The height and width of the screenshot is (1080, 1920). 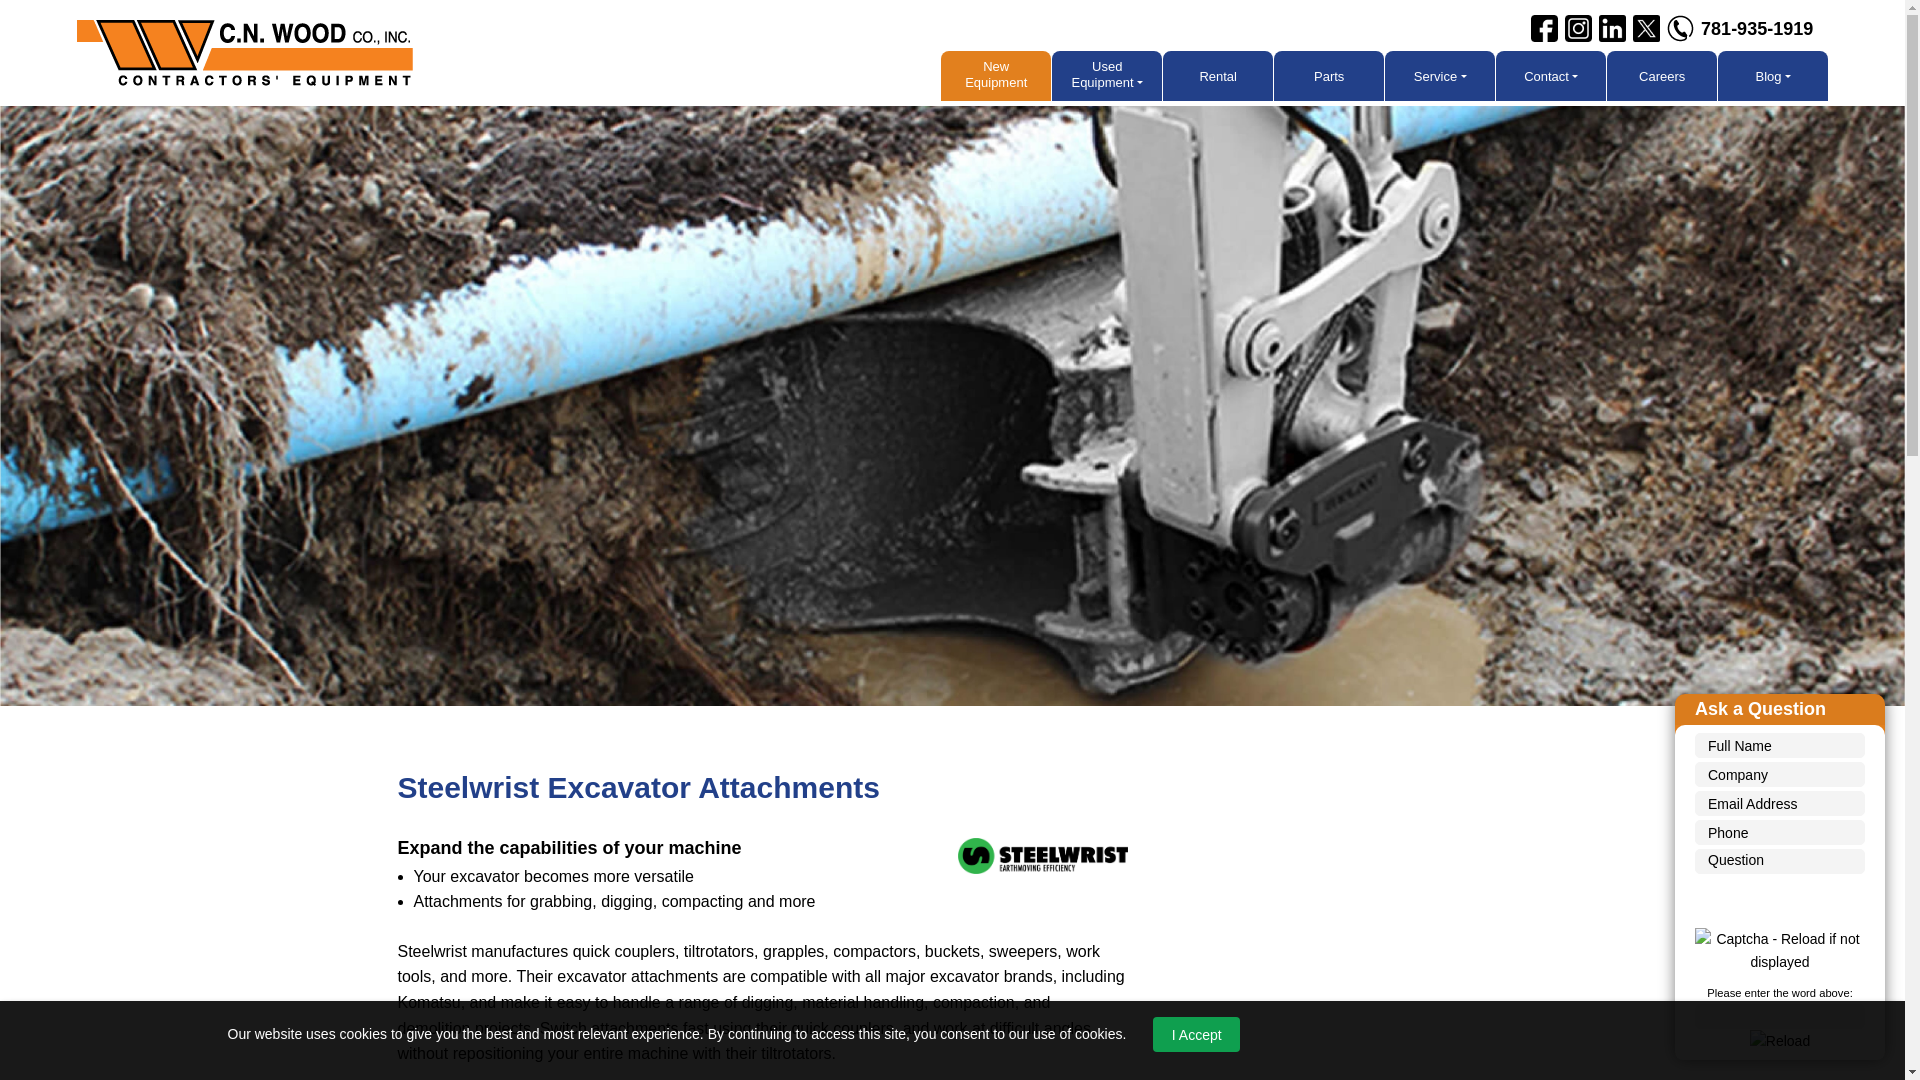 What do you see at coordinates (1756, 28) in the screenshot?
I see `781-935-1919` at bounding box center [1756, 28].